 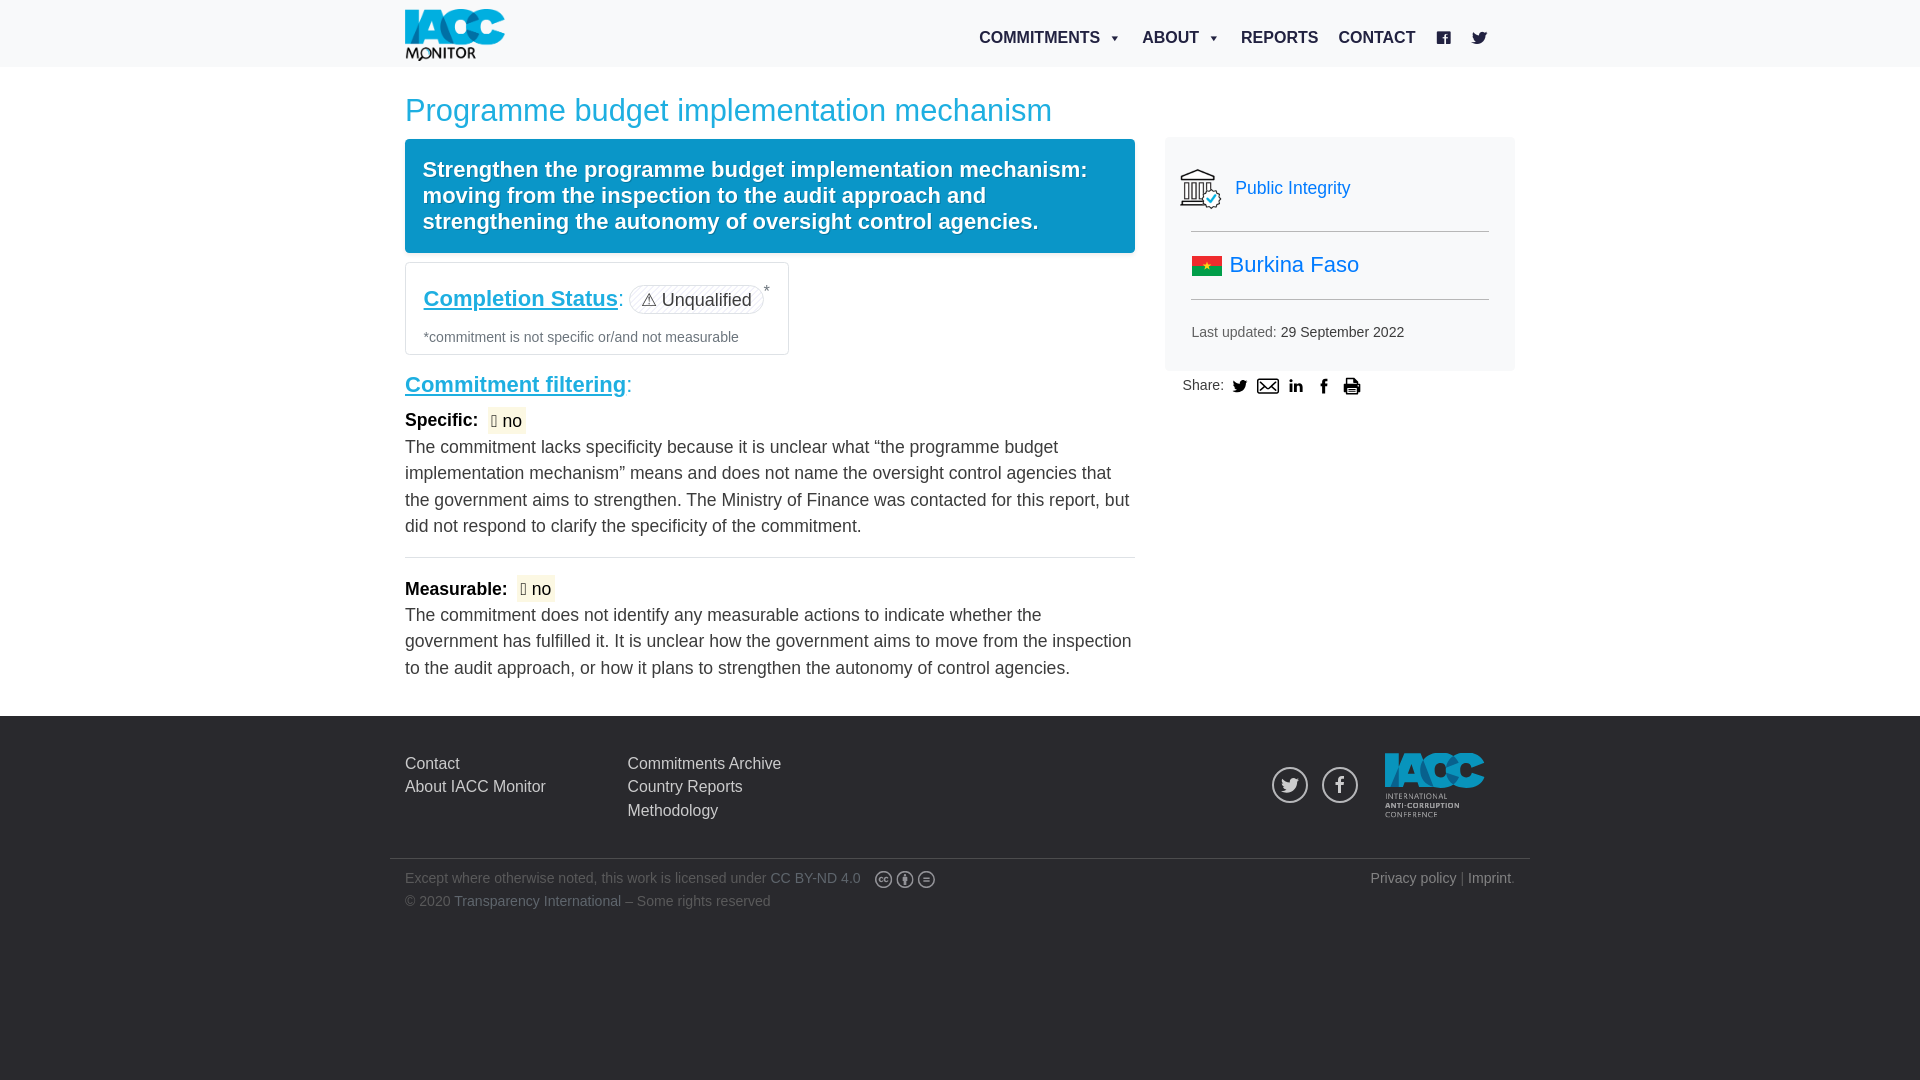 What do you see at coordinates (475, 786) in the screenshot?
I see `About IACC Monitor` at bounding box center [475, 786].